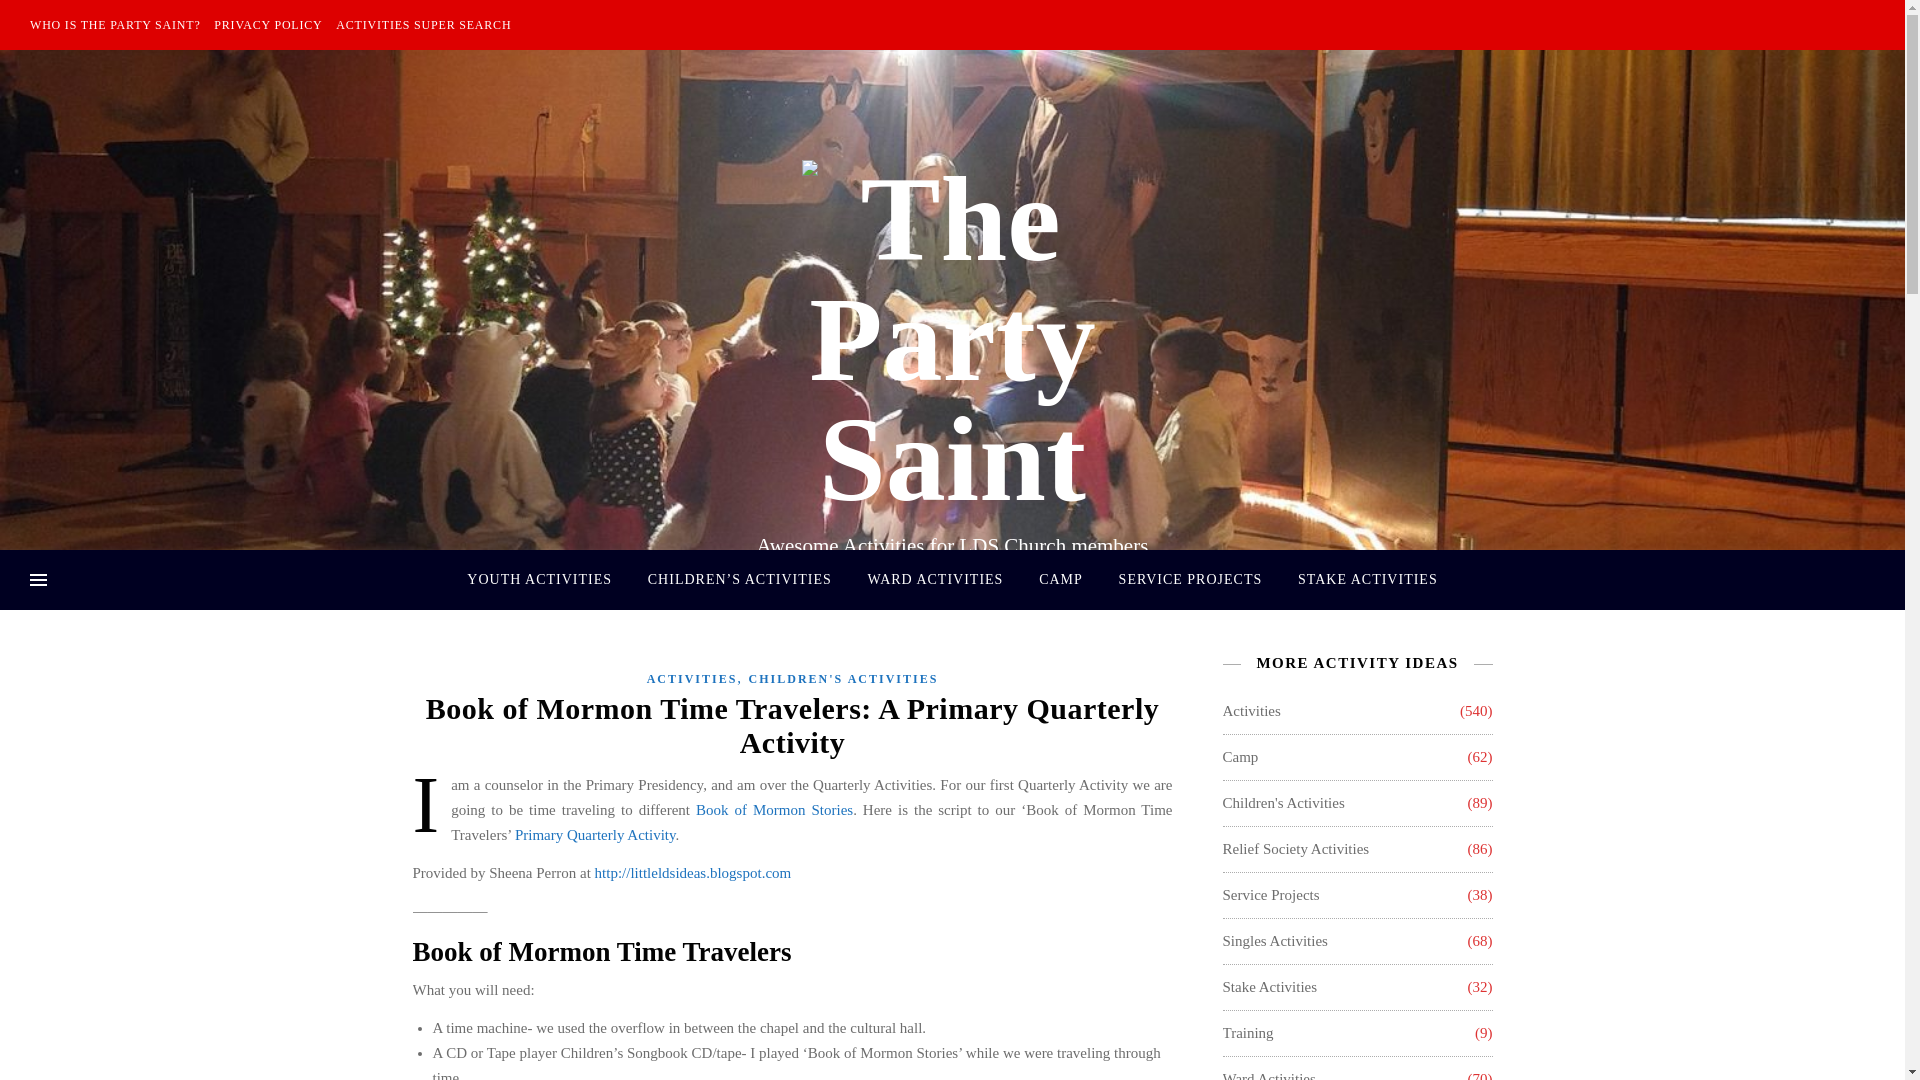  I want to click on SERVICE PROJECTS, so click(1190, 580).